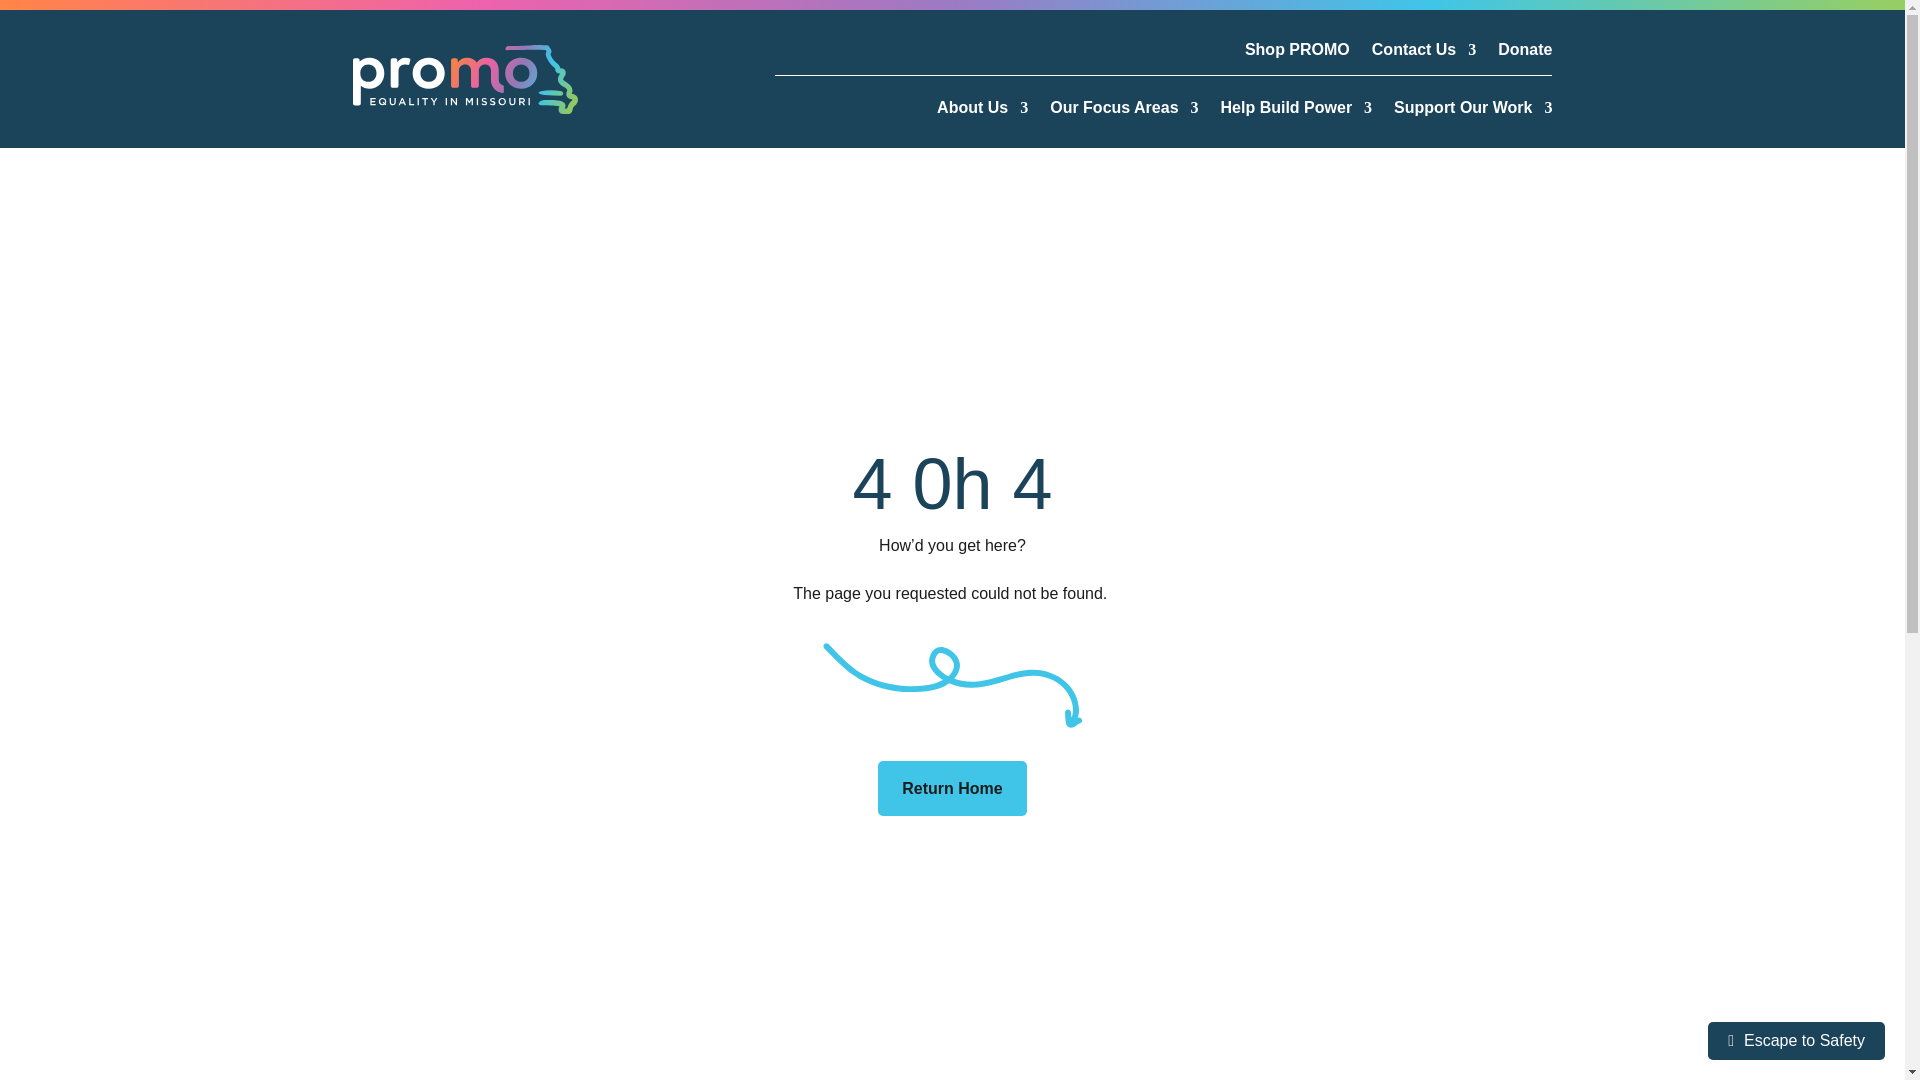  What do you see at coordinates (1472, 112) in the screenshot?
I see `Support Our Work` at bounding box center [1472, 112].